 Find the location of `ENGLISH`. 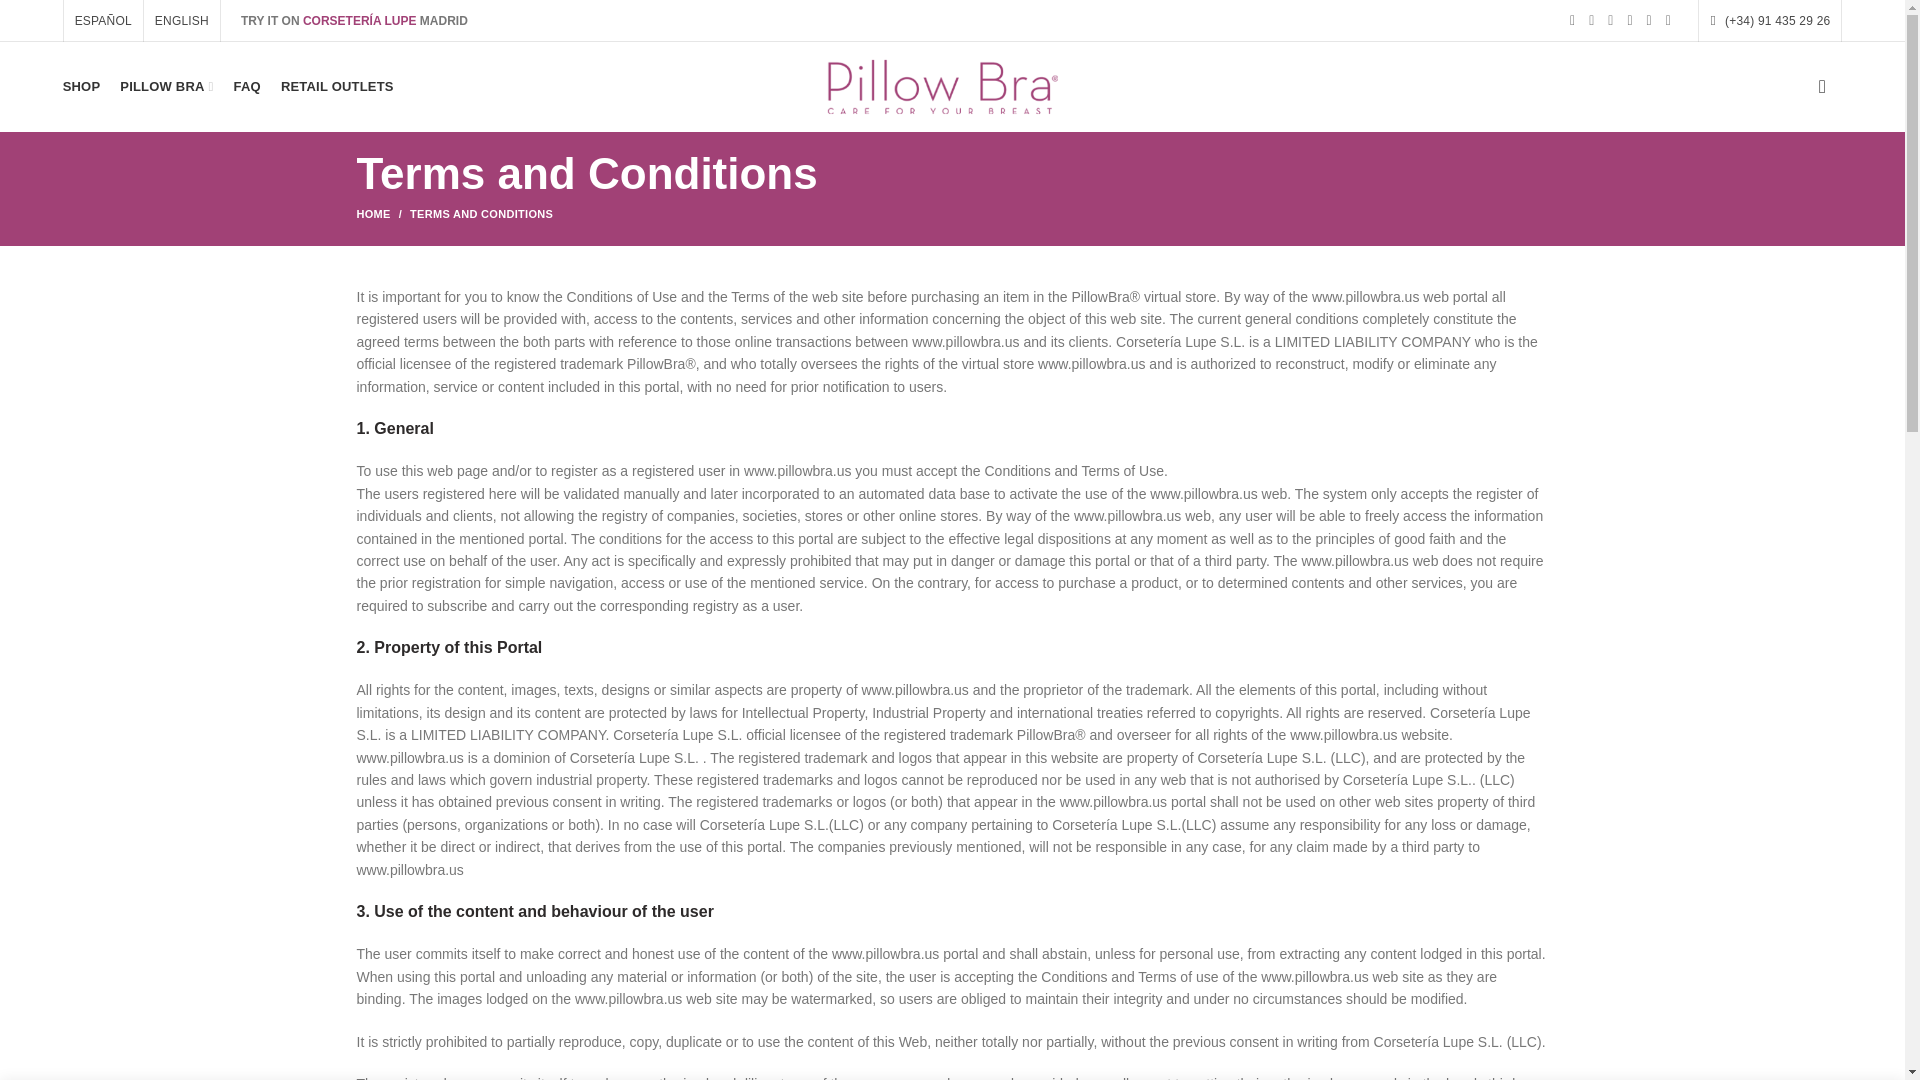

ENGLISH is located at coordinates (182, 21).